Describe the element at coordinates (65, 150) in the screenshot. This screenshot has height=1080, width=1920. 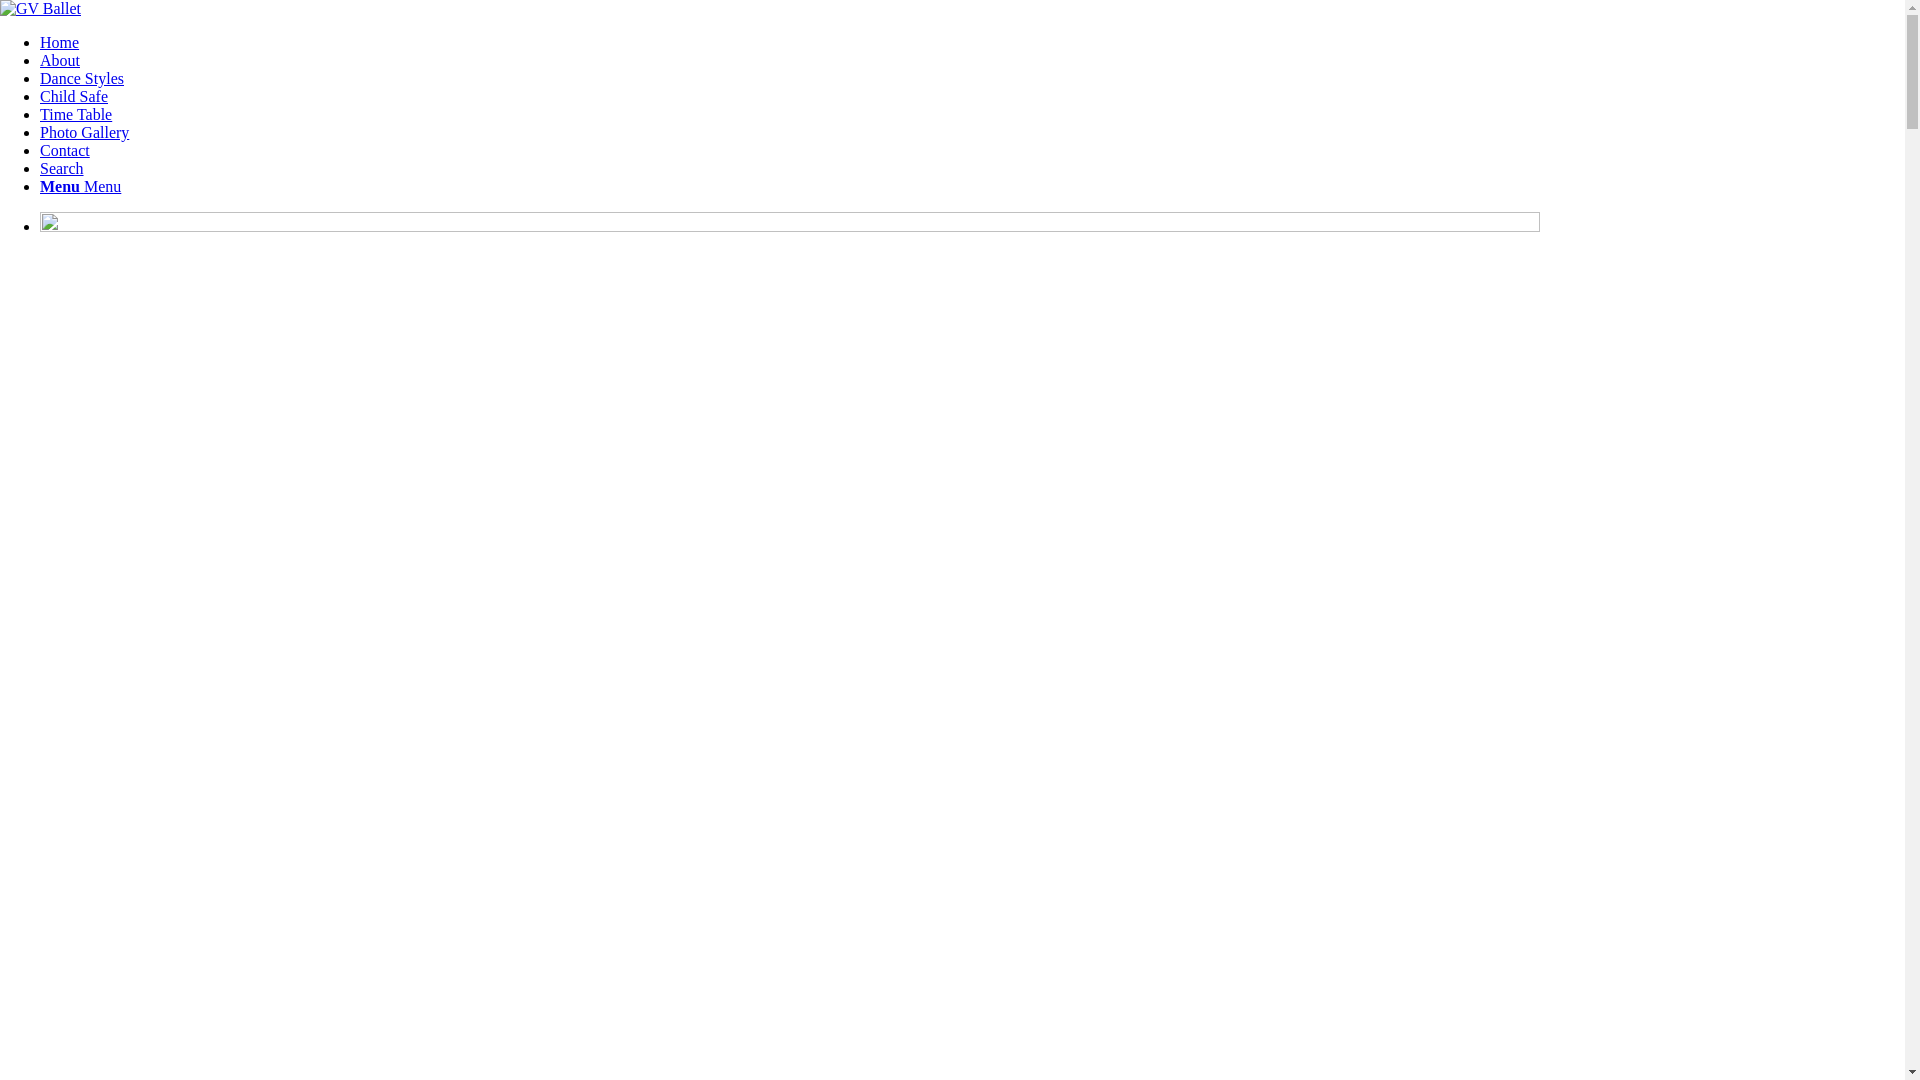
I see `Contact` at that location.